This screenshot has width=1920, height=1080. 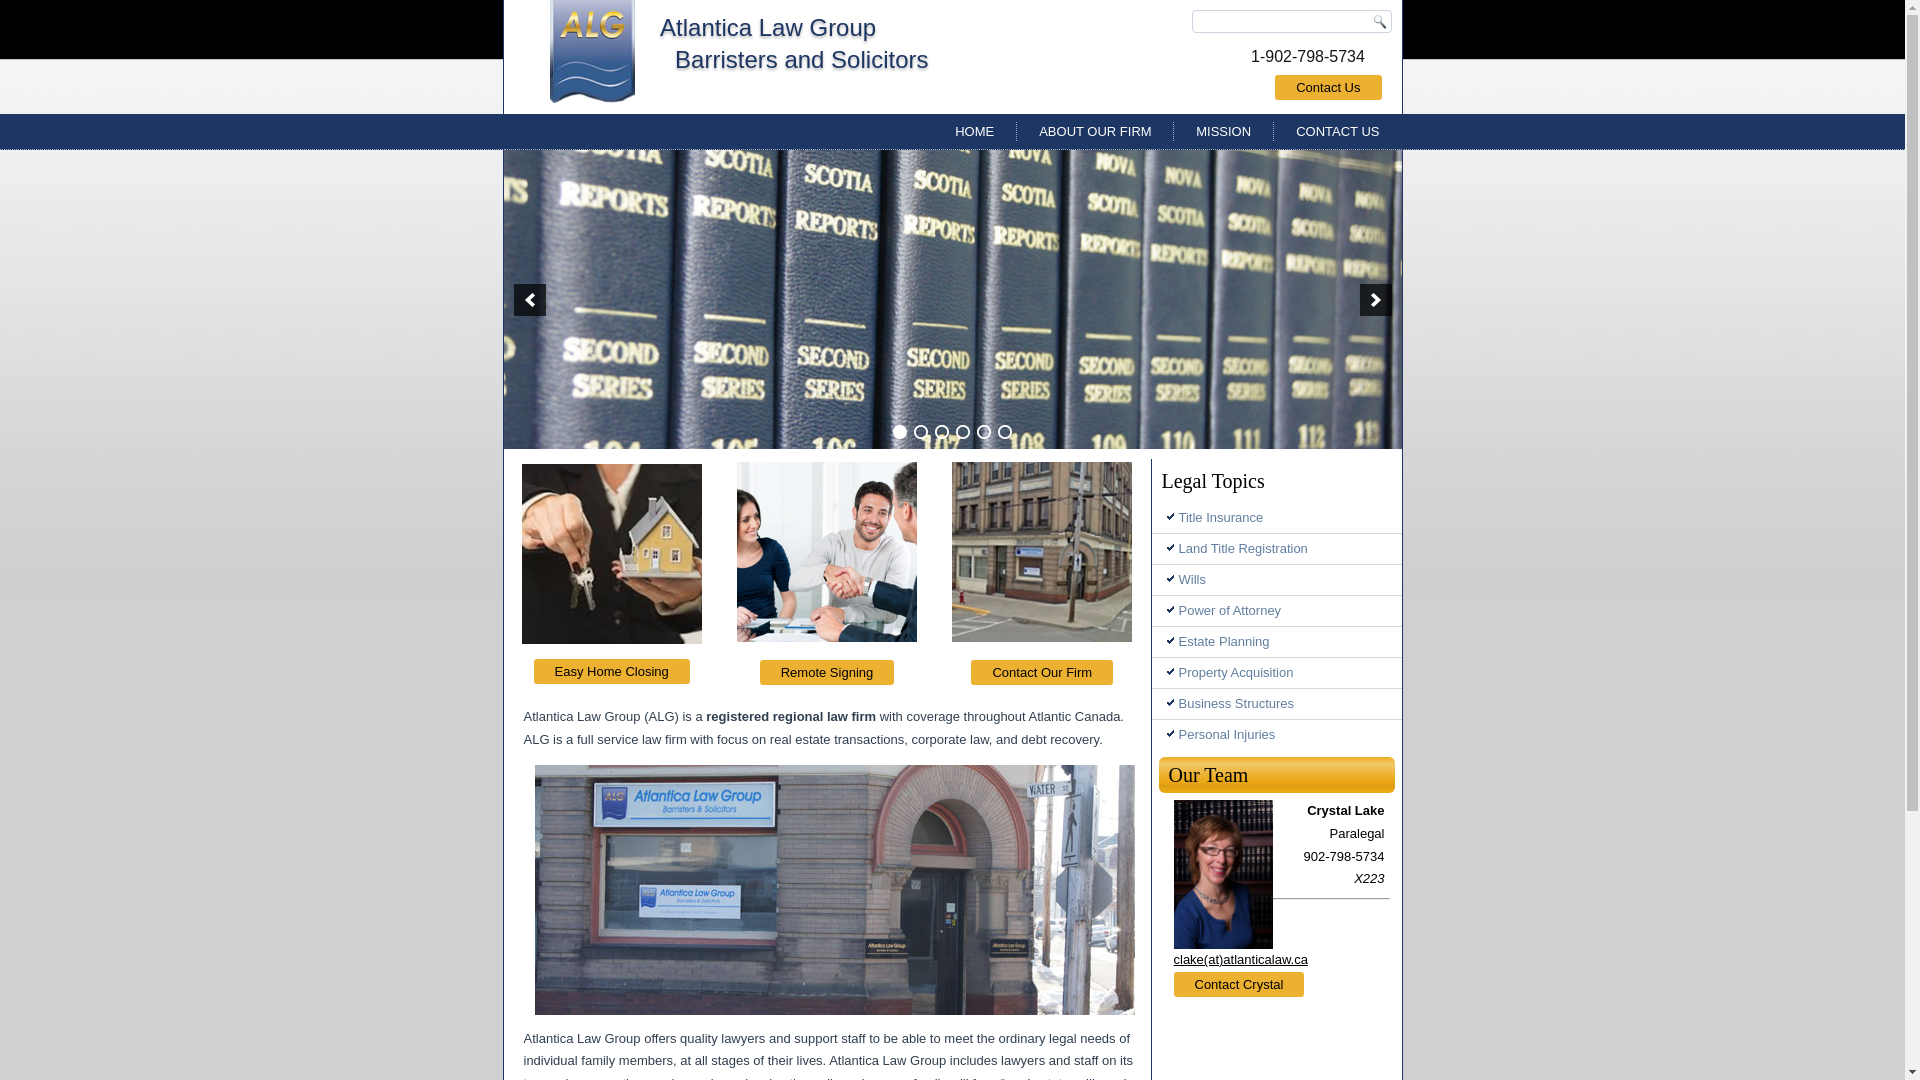 What do you see at coordinates (1042, 672) in the screenshot?
I see `Contact Our Firm` at bounding box center [1042, 672].